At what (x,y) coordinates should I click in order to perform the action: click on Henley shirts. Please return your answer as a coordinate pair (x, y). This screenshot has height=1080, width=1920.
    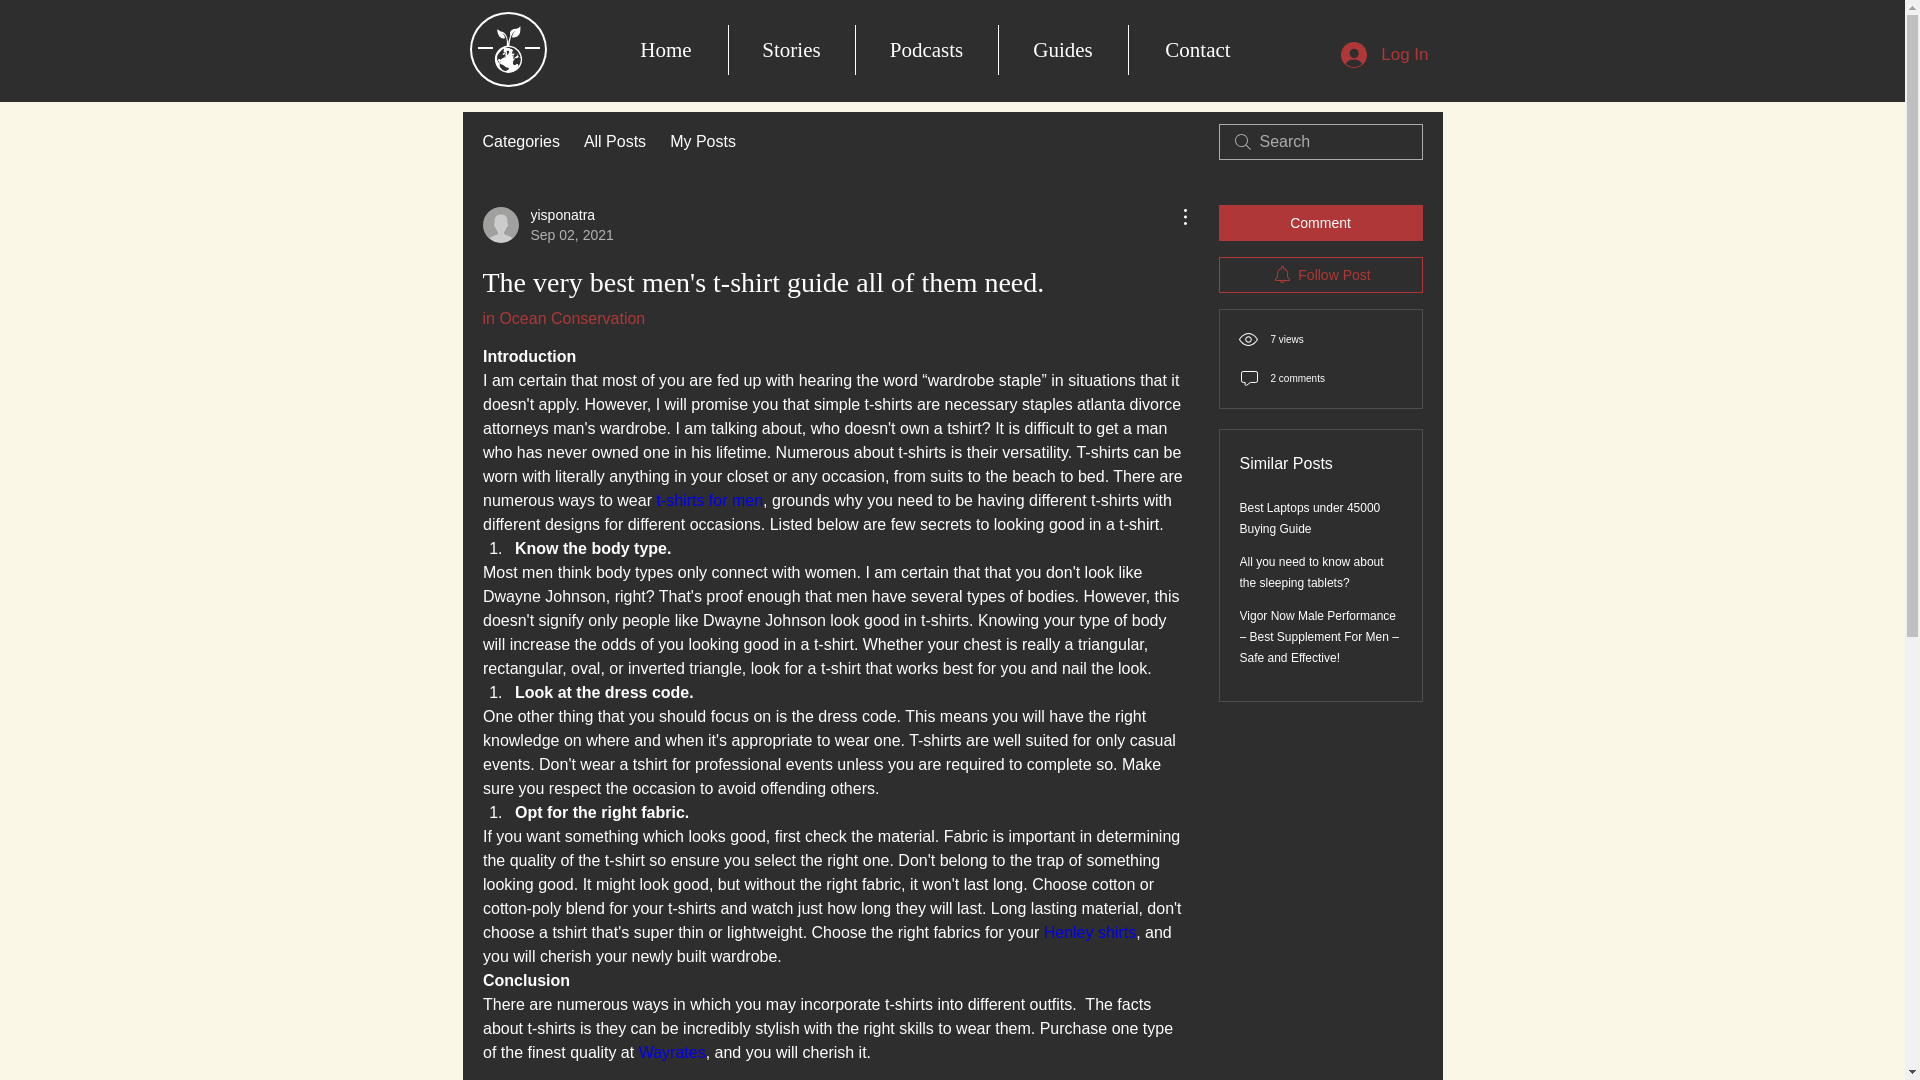
    Looking at the image, I should click on (1063, 49).